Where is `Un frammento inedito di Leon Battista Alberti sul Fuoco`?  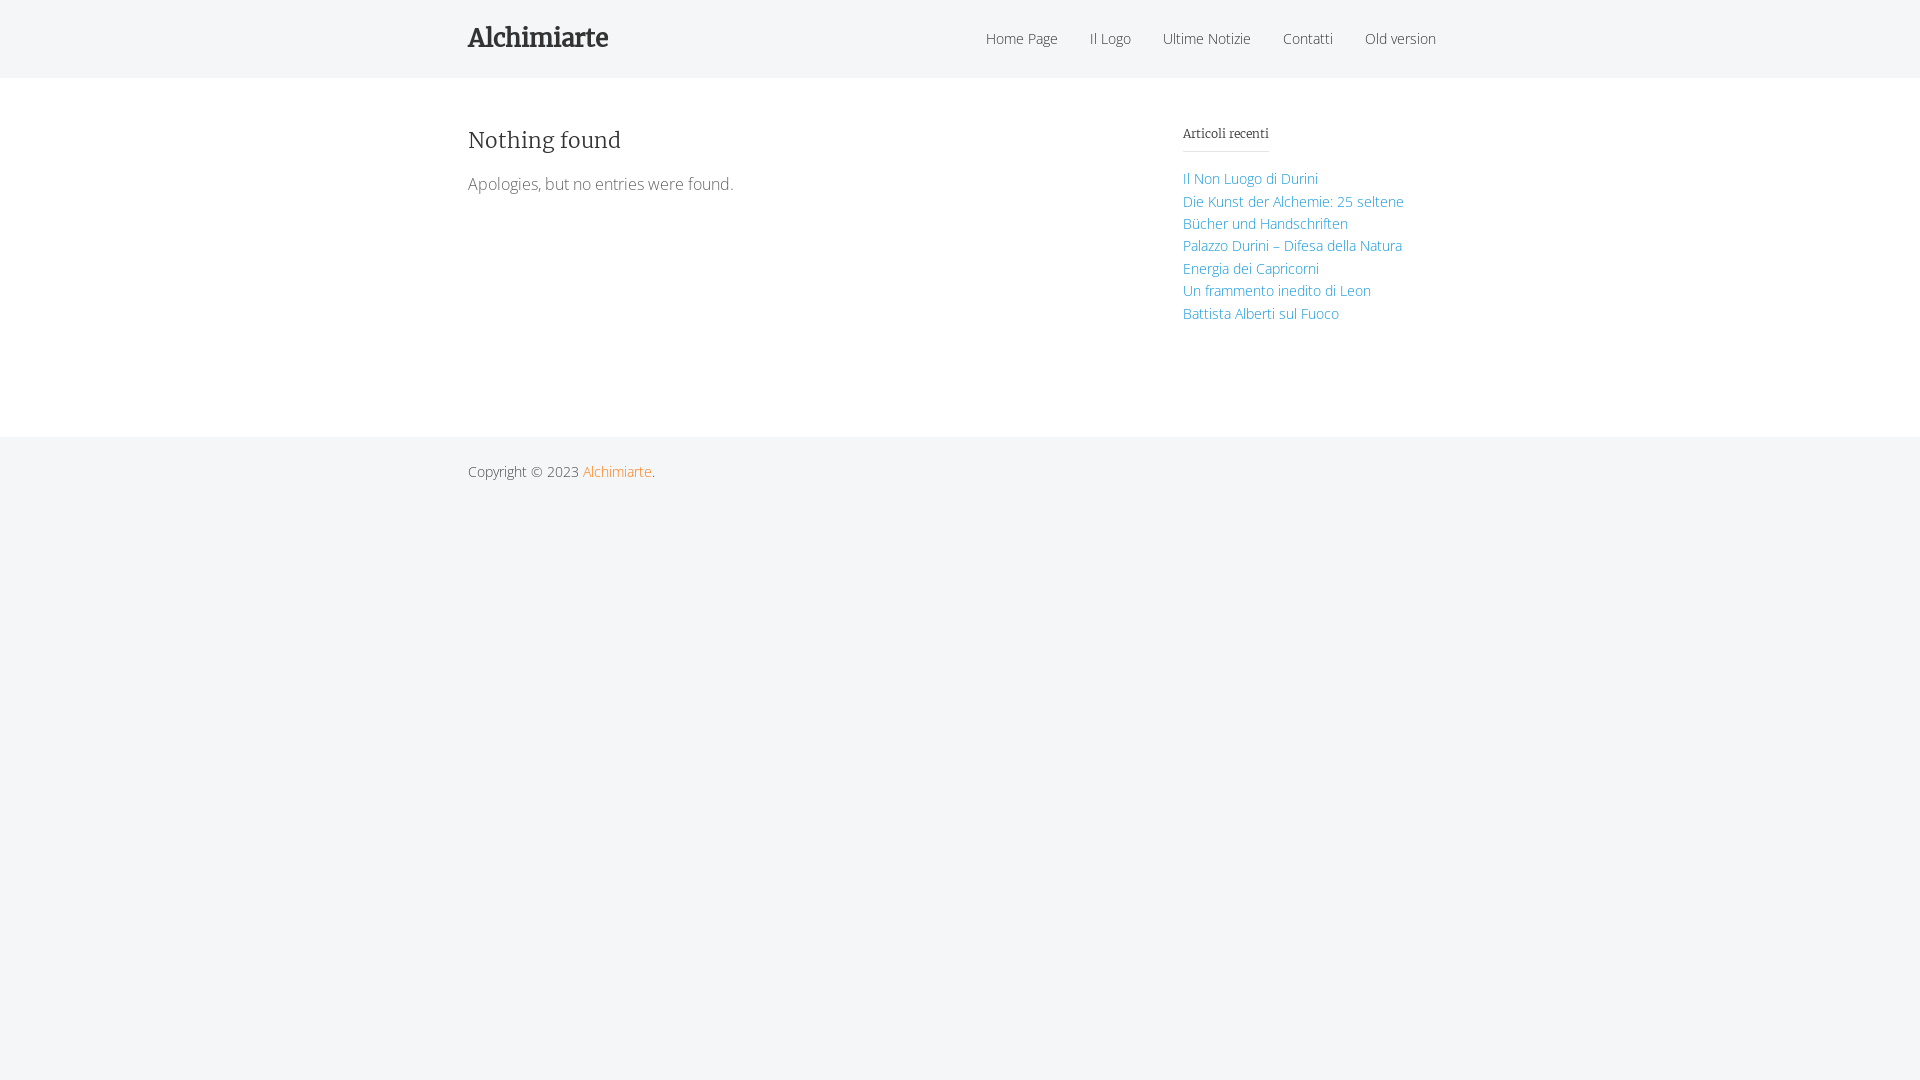
Un frammento inedito di Leon Battista Alberti sul Fuoco is located at coordinates (1277, 302).